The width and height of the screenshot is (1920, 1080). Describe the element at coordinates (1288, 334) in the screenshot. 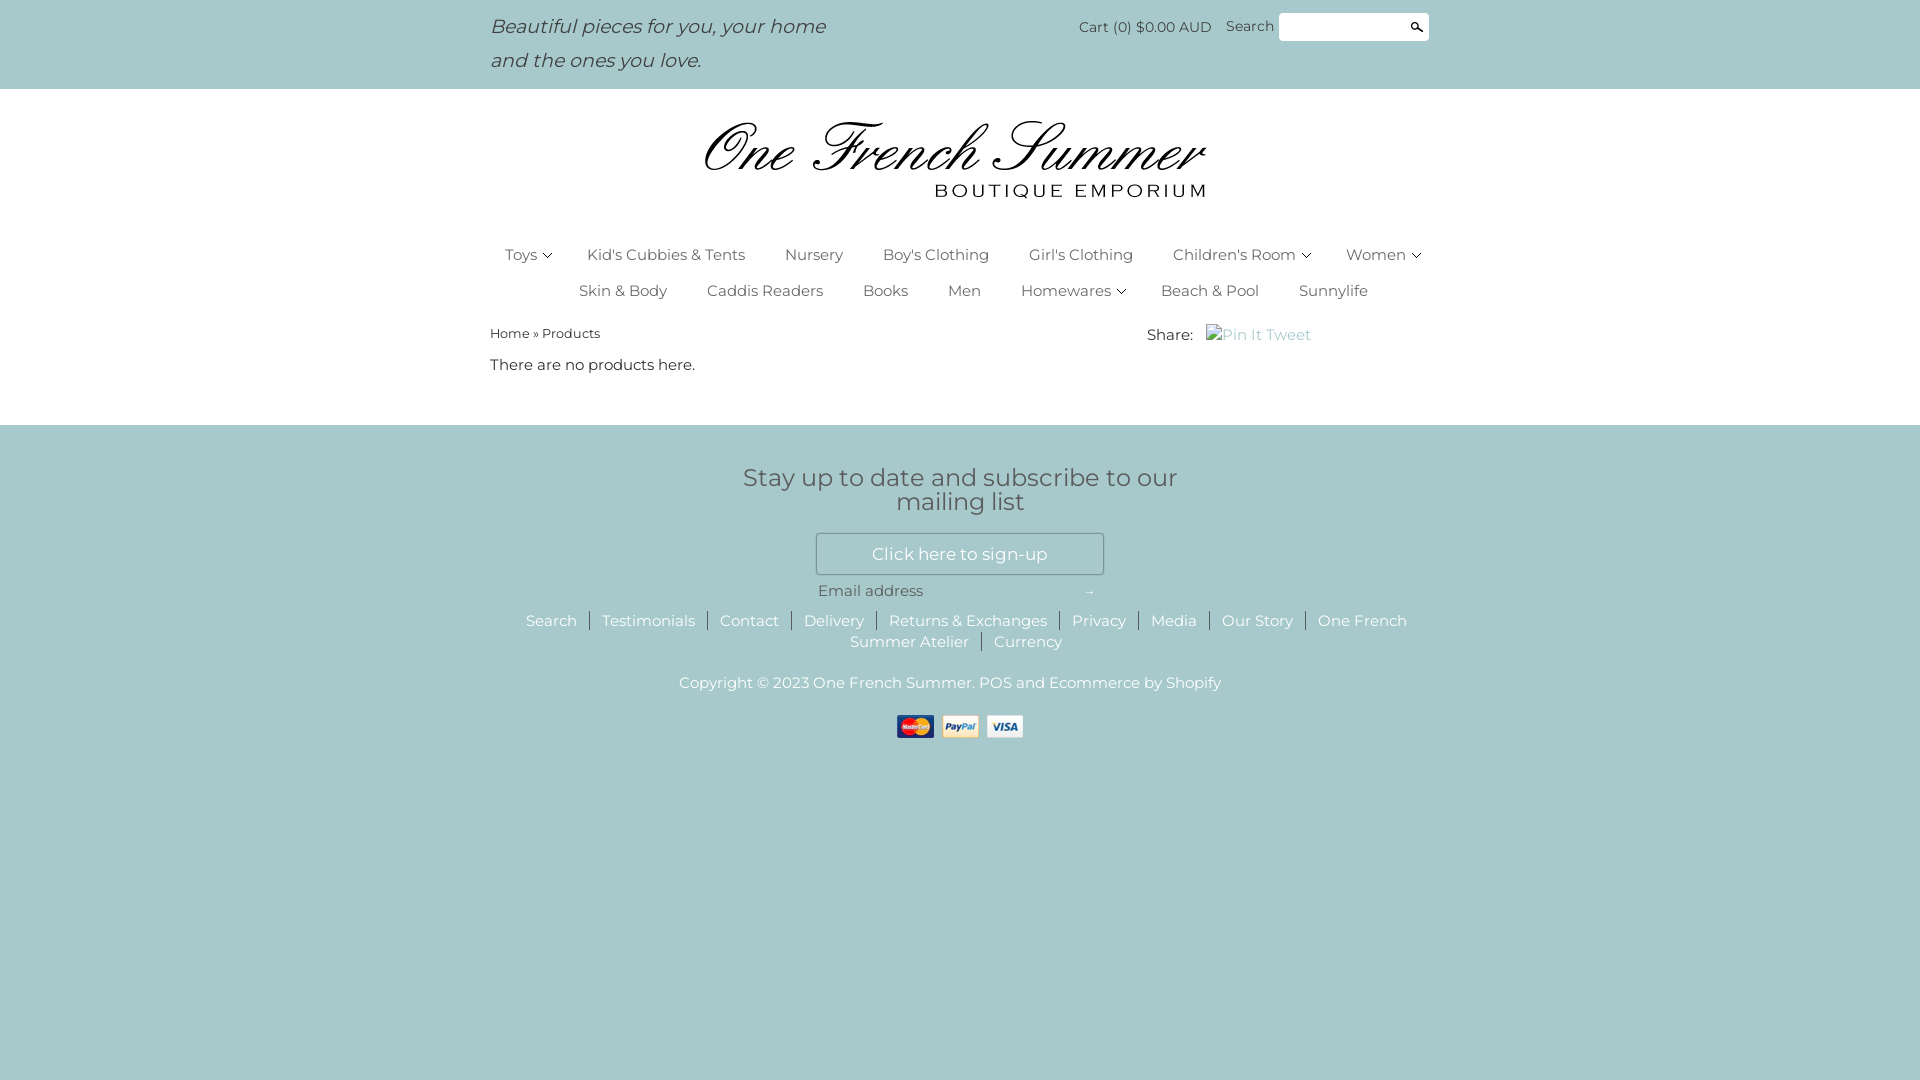

I see `Tweet` at that location.